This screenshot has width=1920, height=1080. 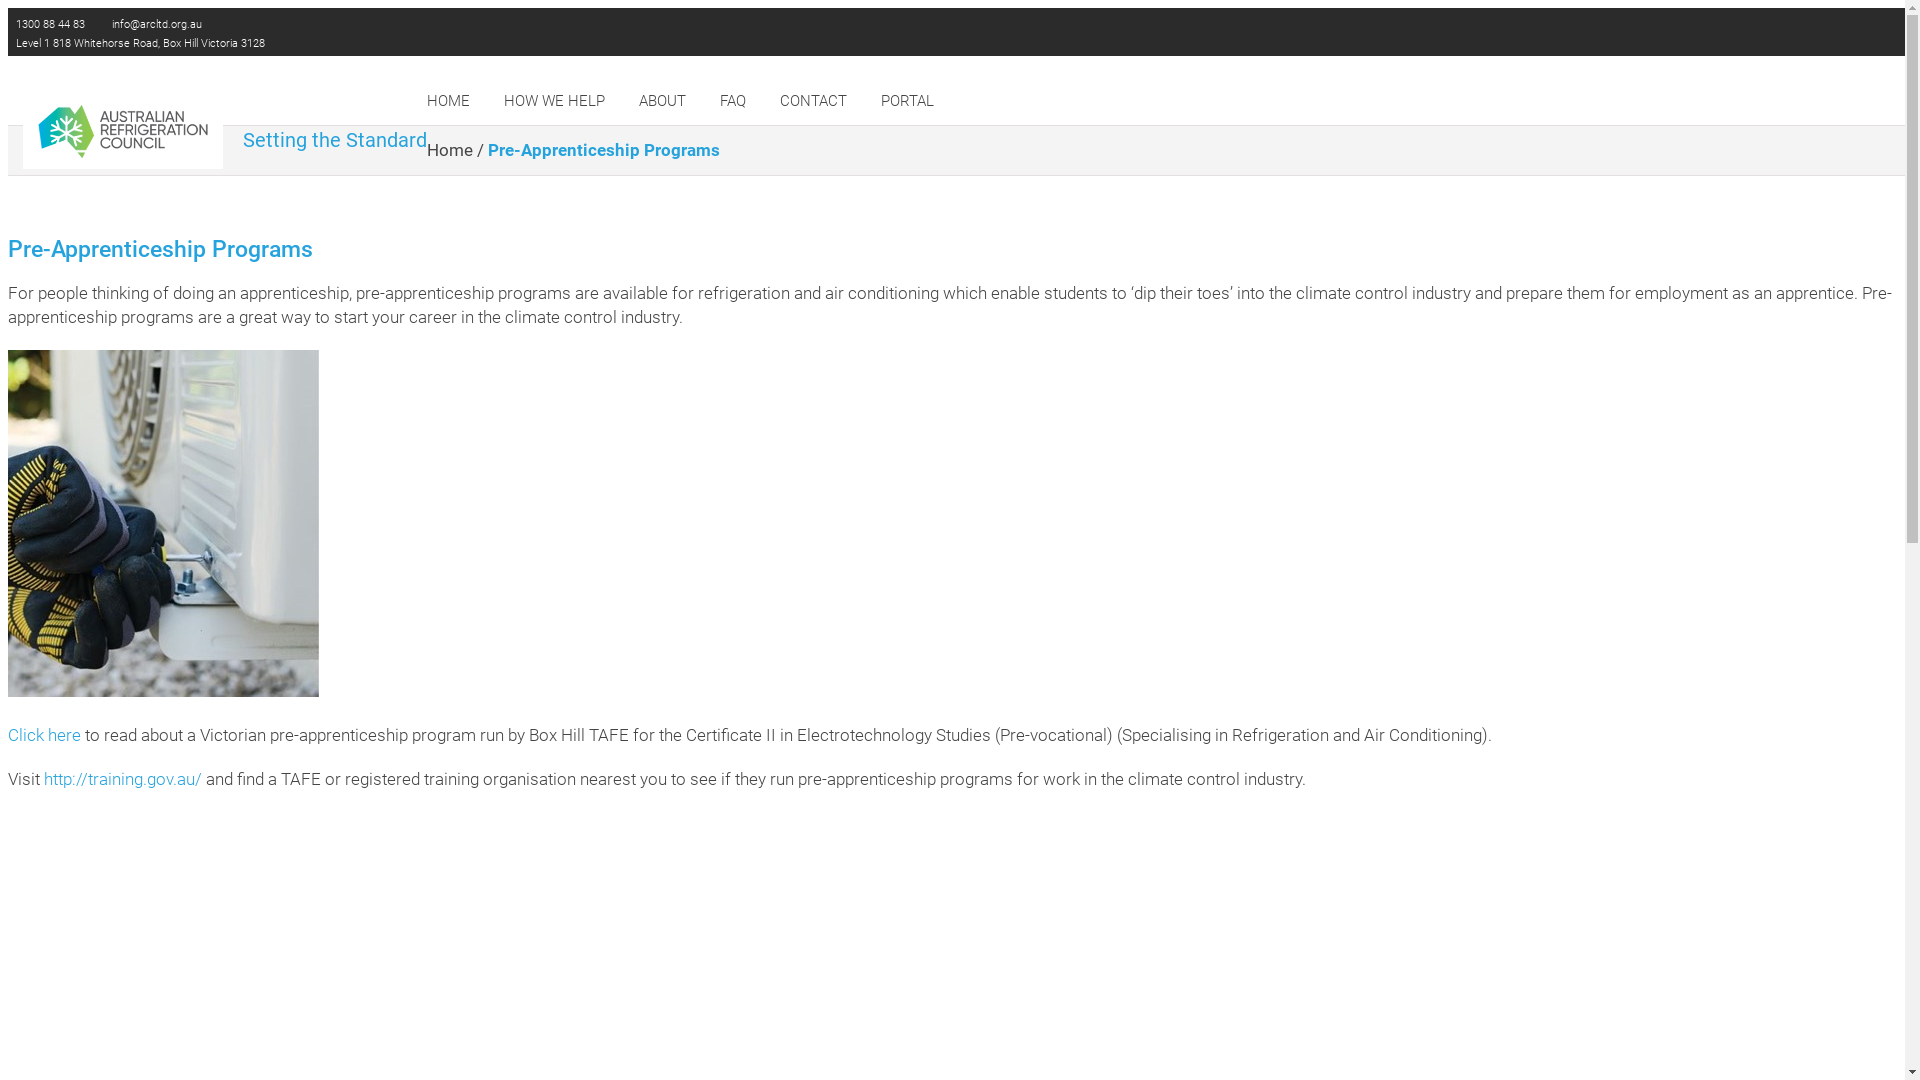 I want to click on http://training.gov.au/, so click(x=123, y=779).